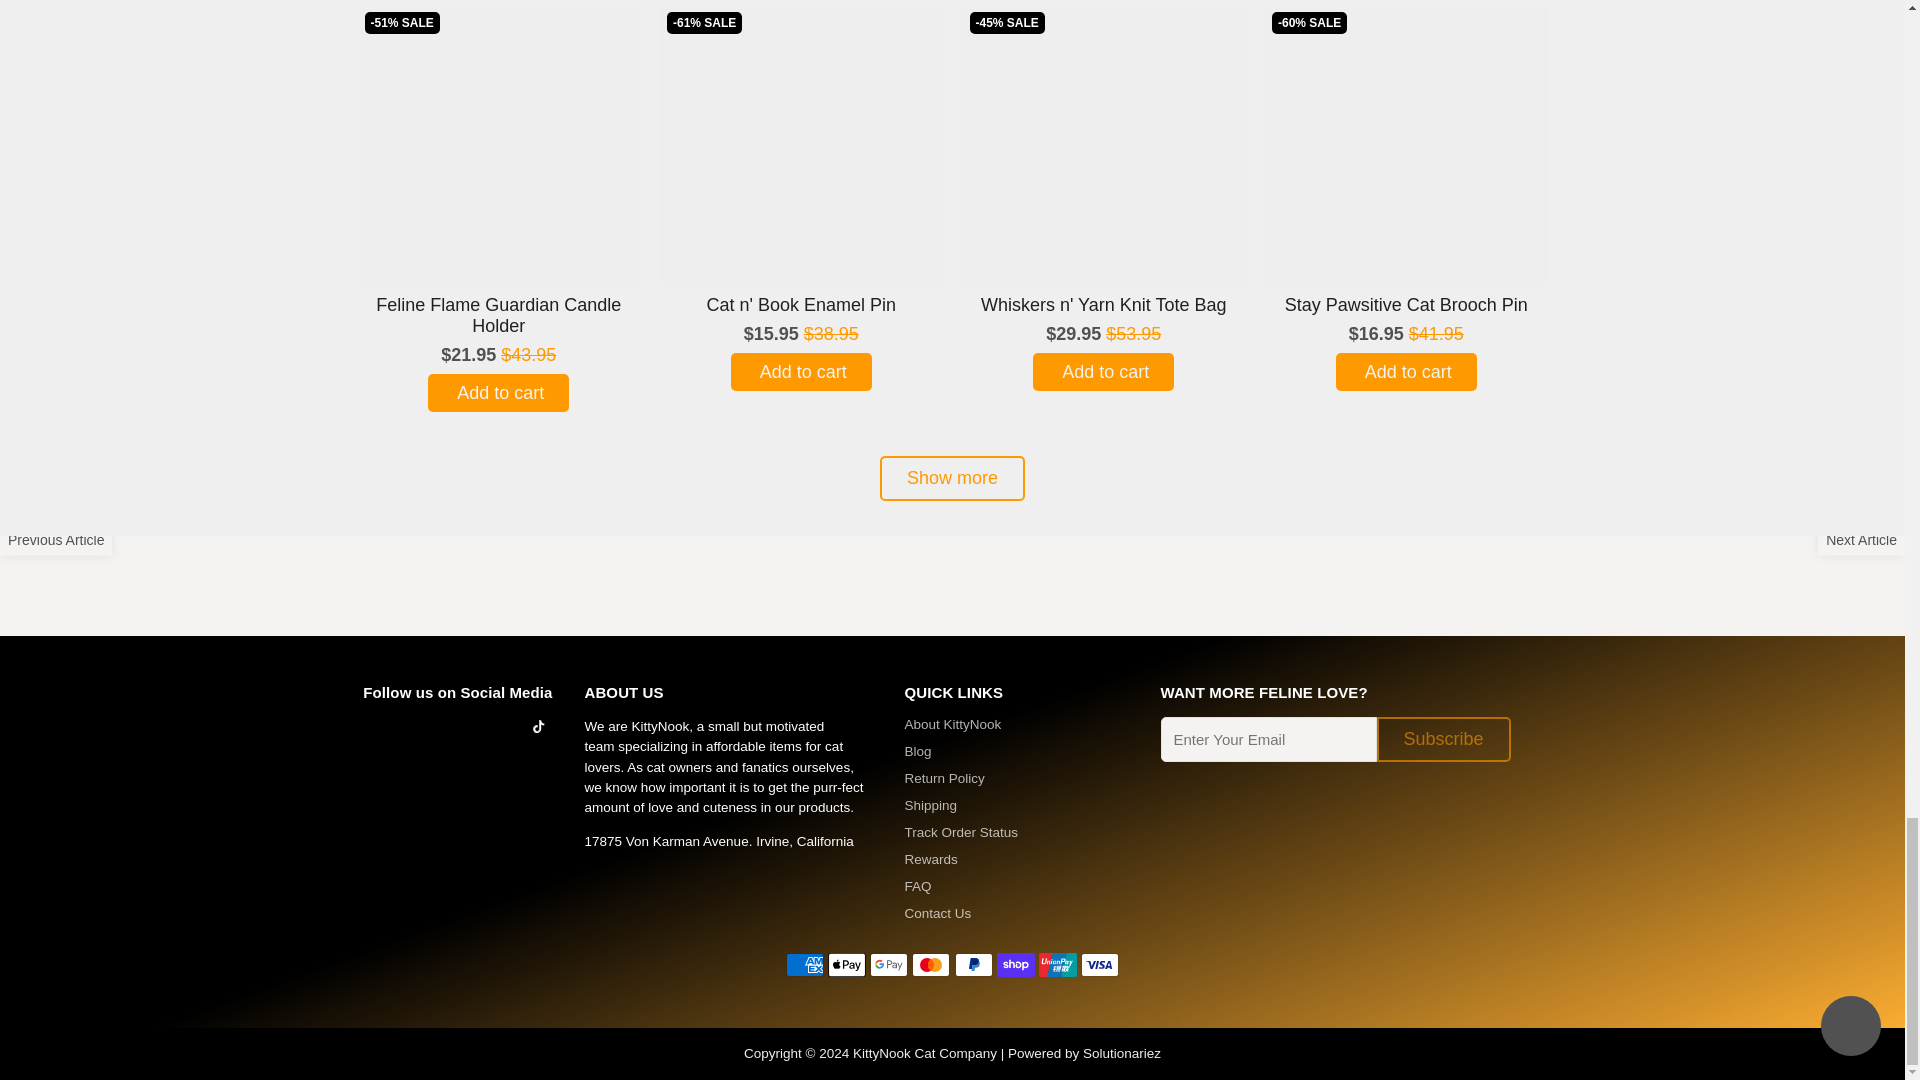 The height and width of the screenshot is (1080, 1920). I want to click on Shop Pay, so click(1015, 964).